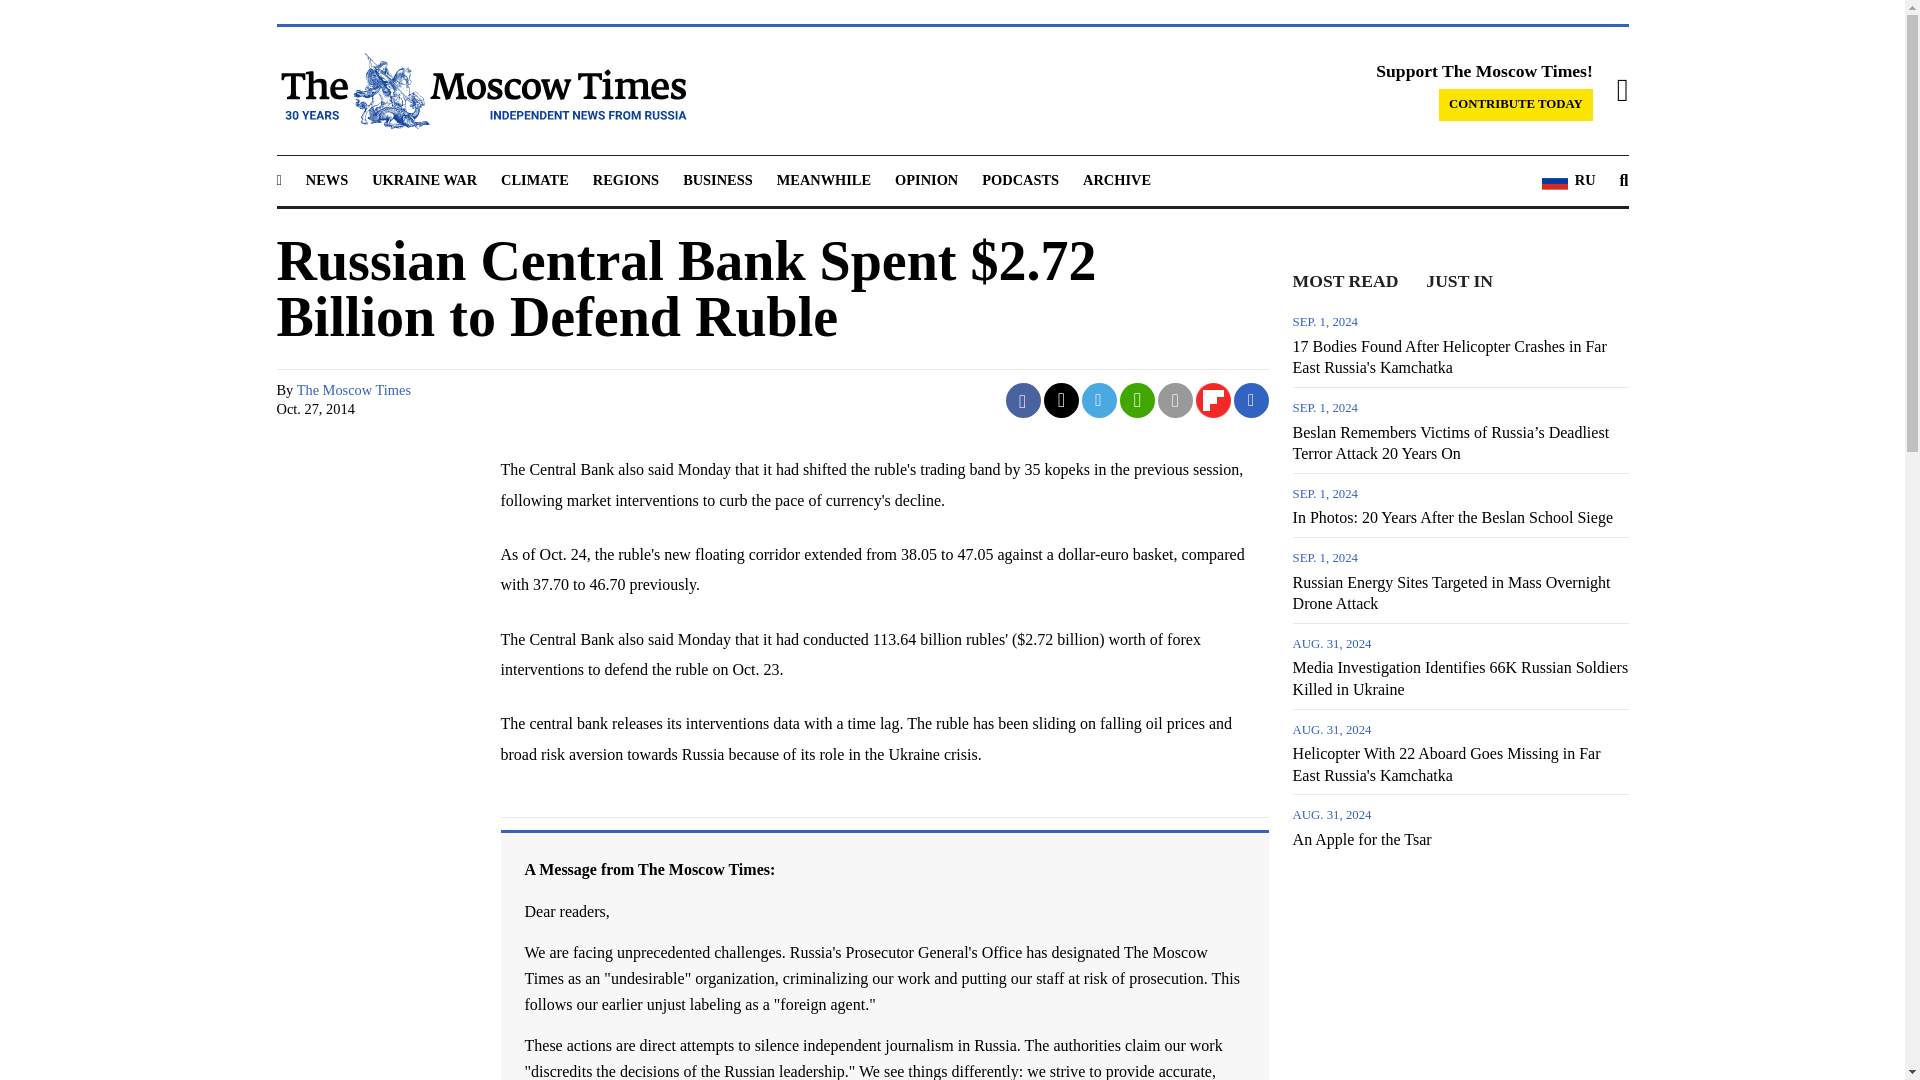  Describe the element at coordinates (1213, 400) in the screenshot. I see `Share on Flipboard` at that location.